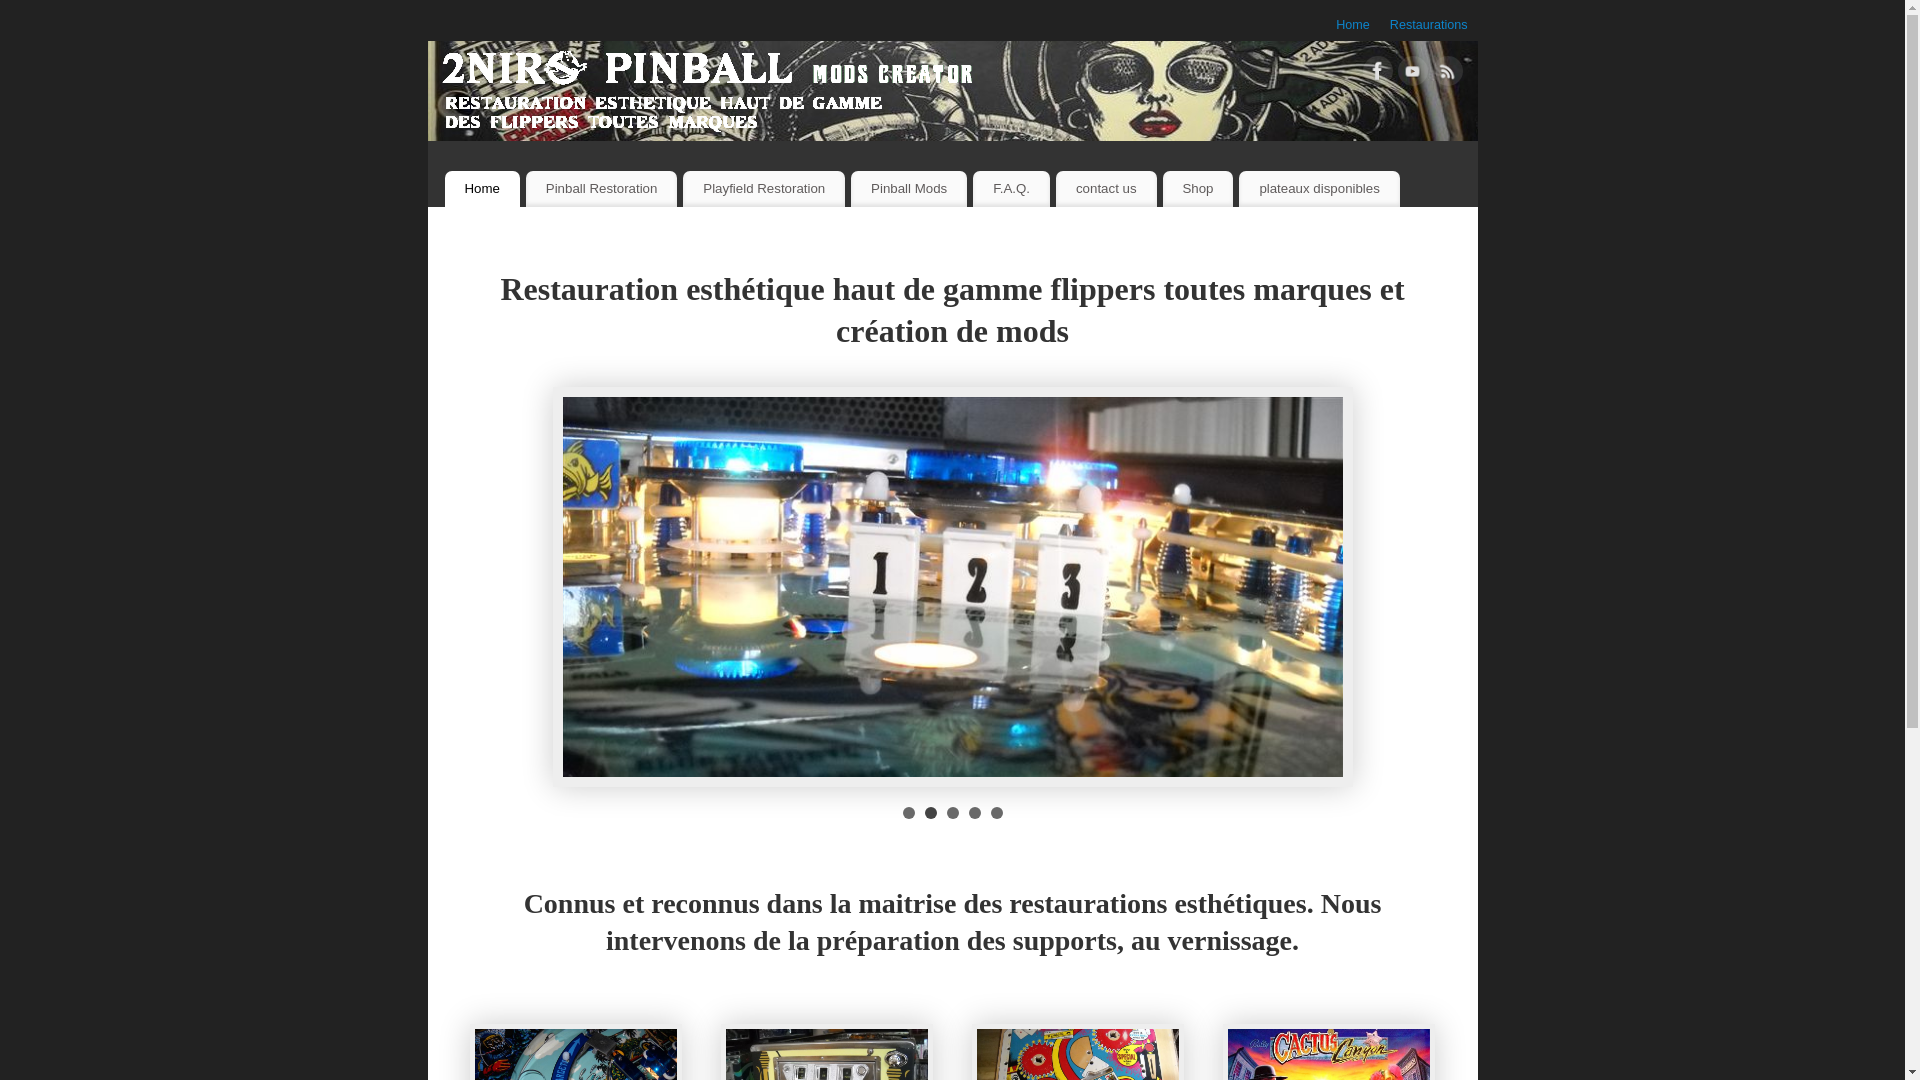 The image size is (1920, 1080). I want to click on 3, so click(952, 813).